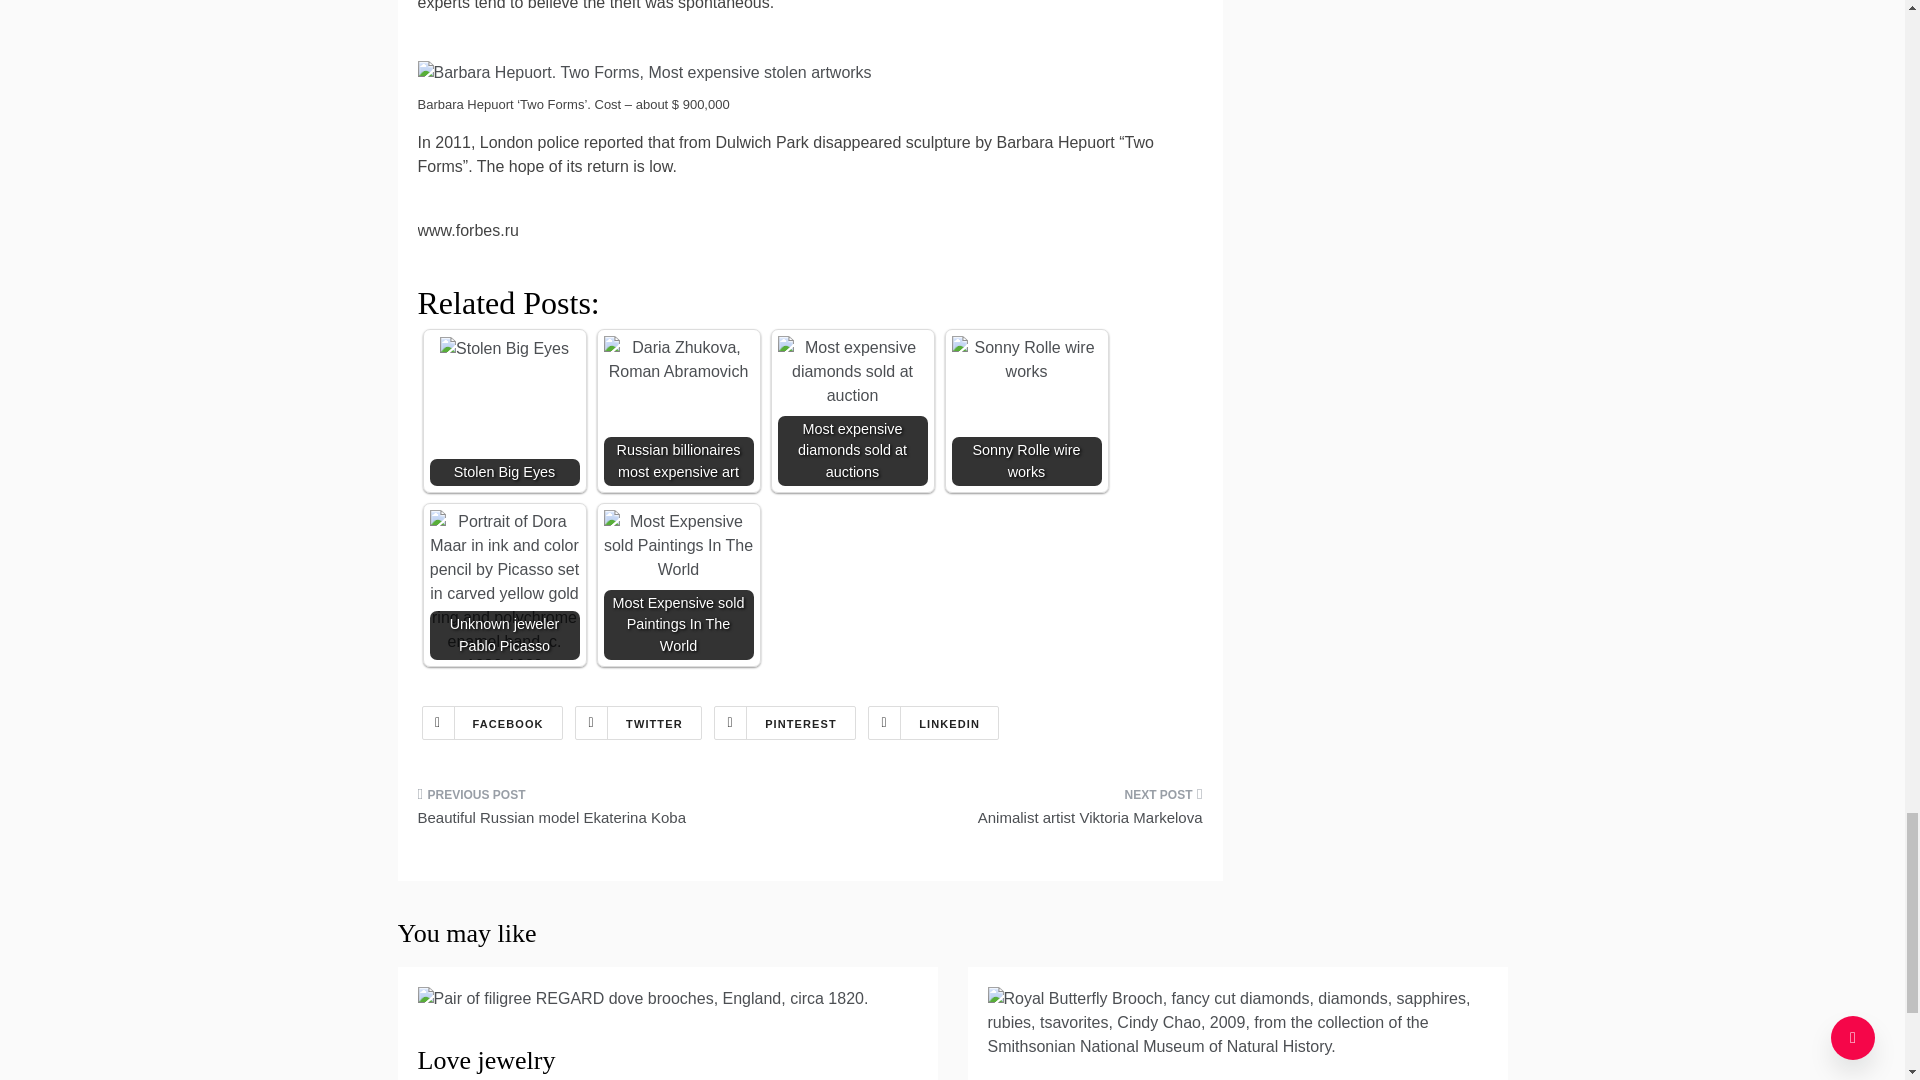 The height and width of the screenshot is (1080, 1920). I want to click on Unknown jeweler Pablo Picasso, so click(504, 594).